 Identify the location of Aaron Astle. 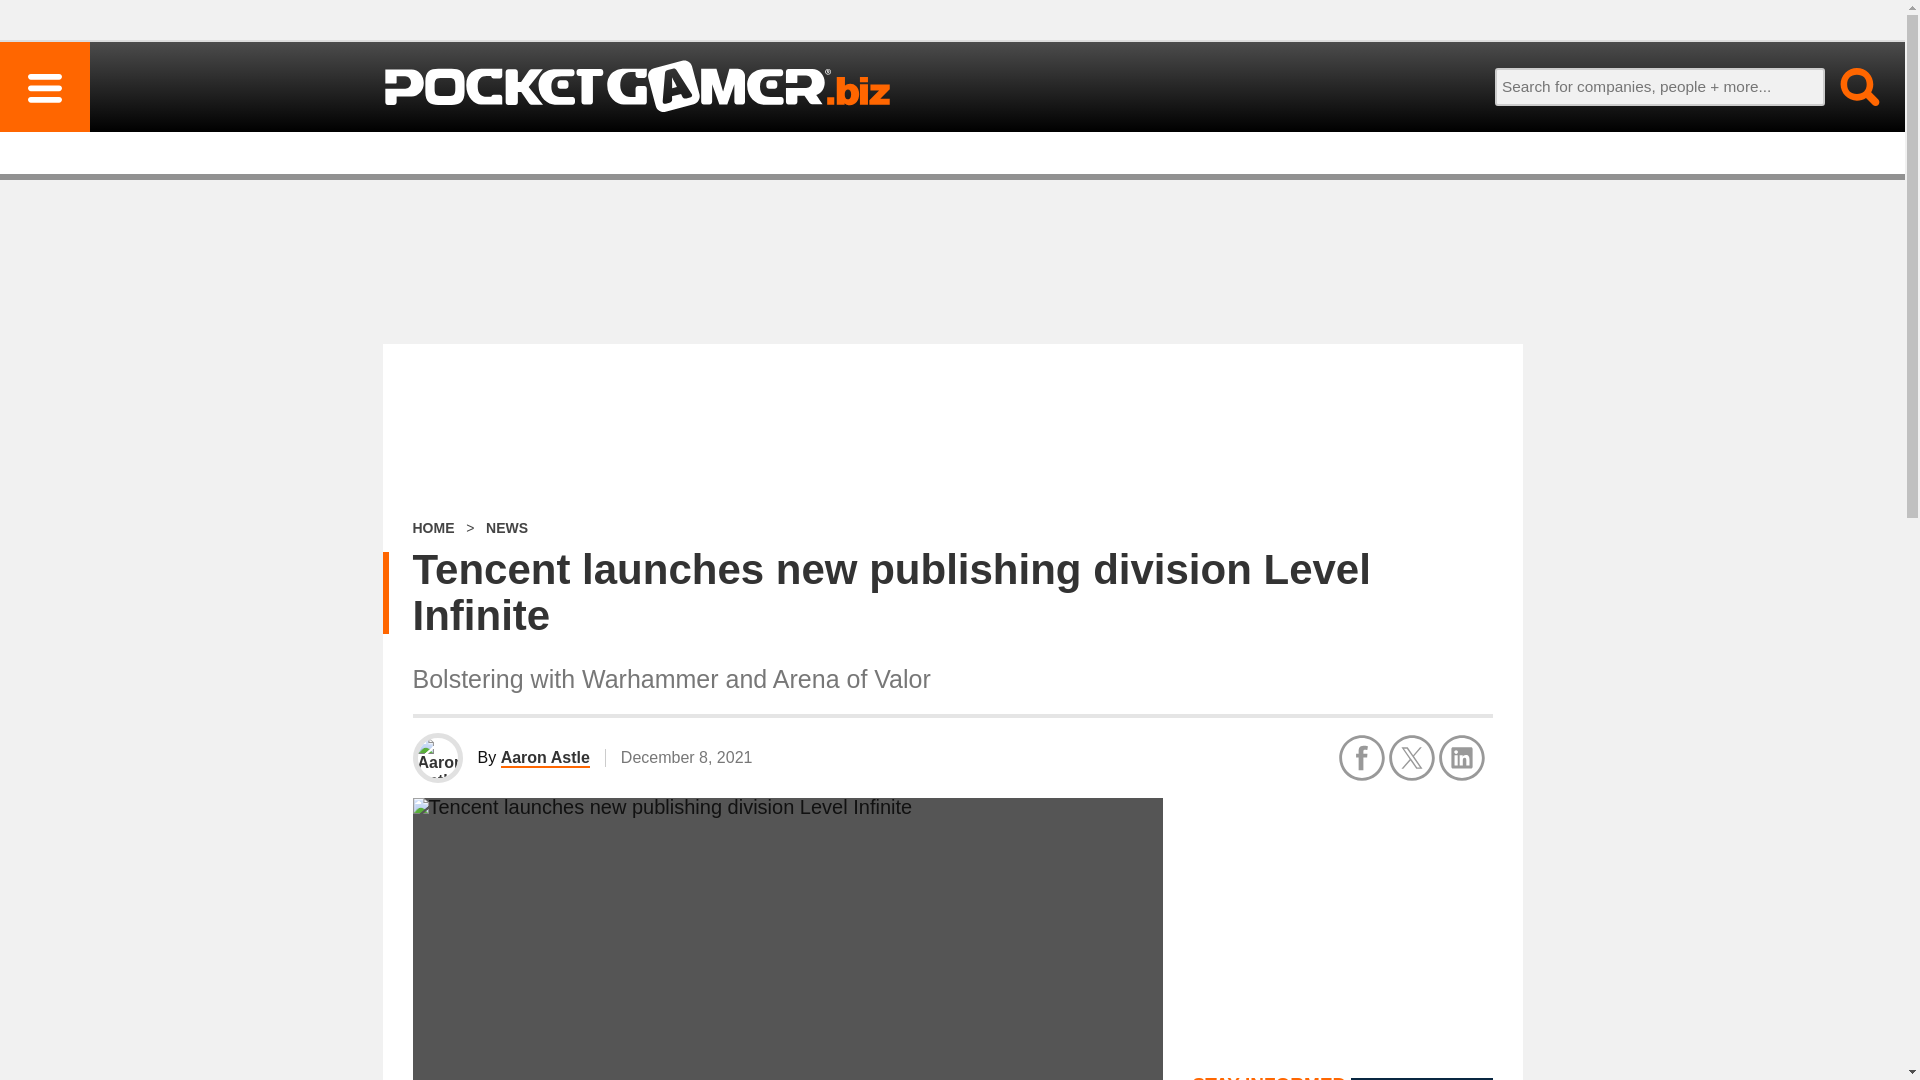
(545, 758).